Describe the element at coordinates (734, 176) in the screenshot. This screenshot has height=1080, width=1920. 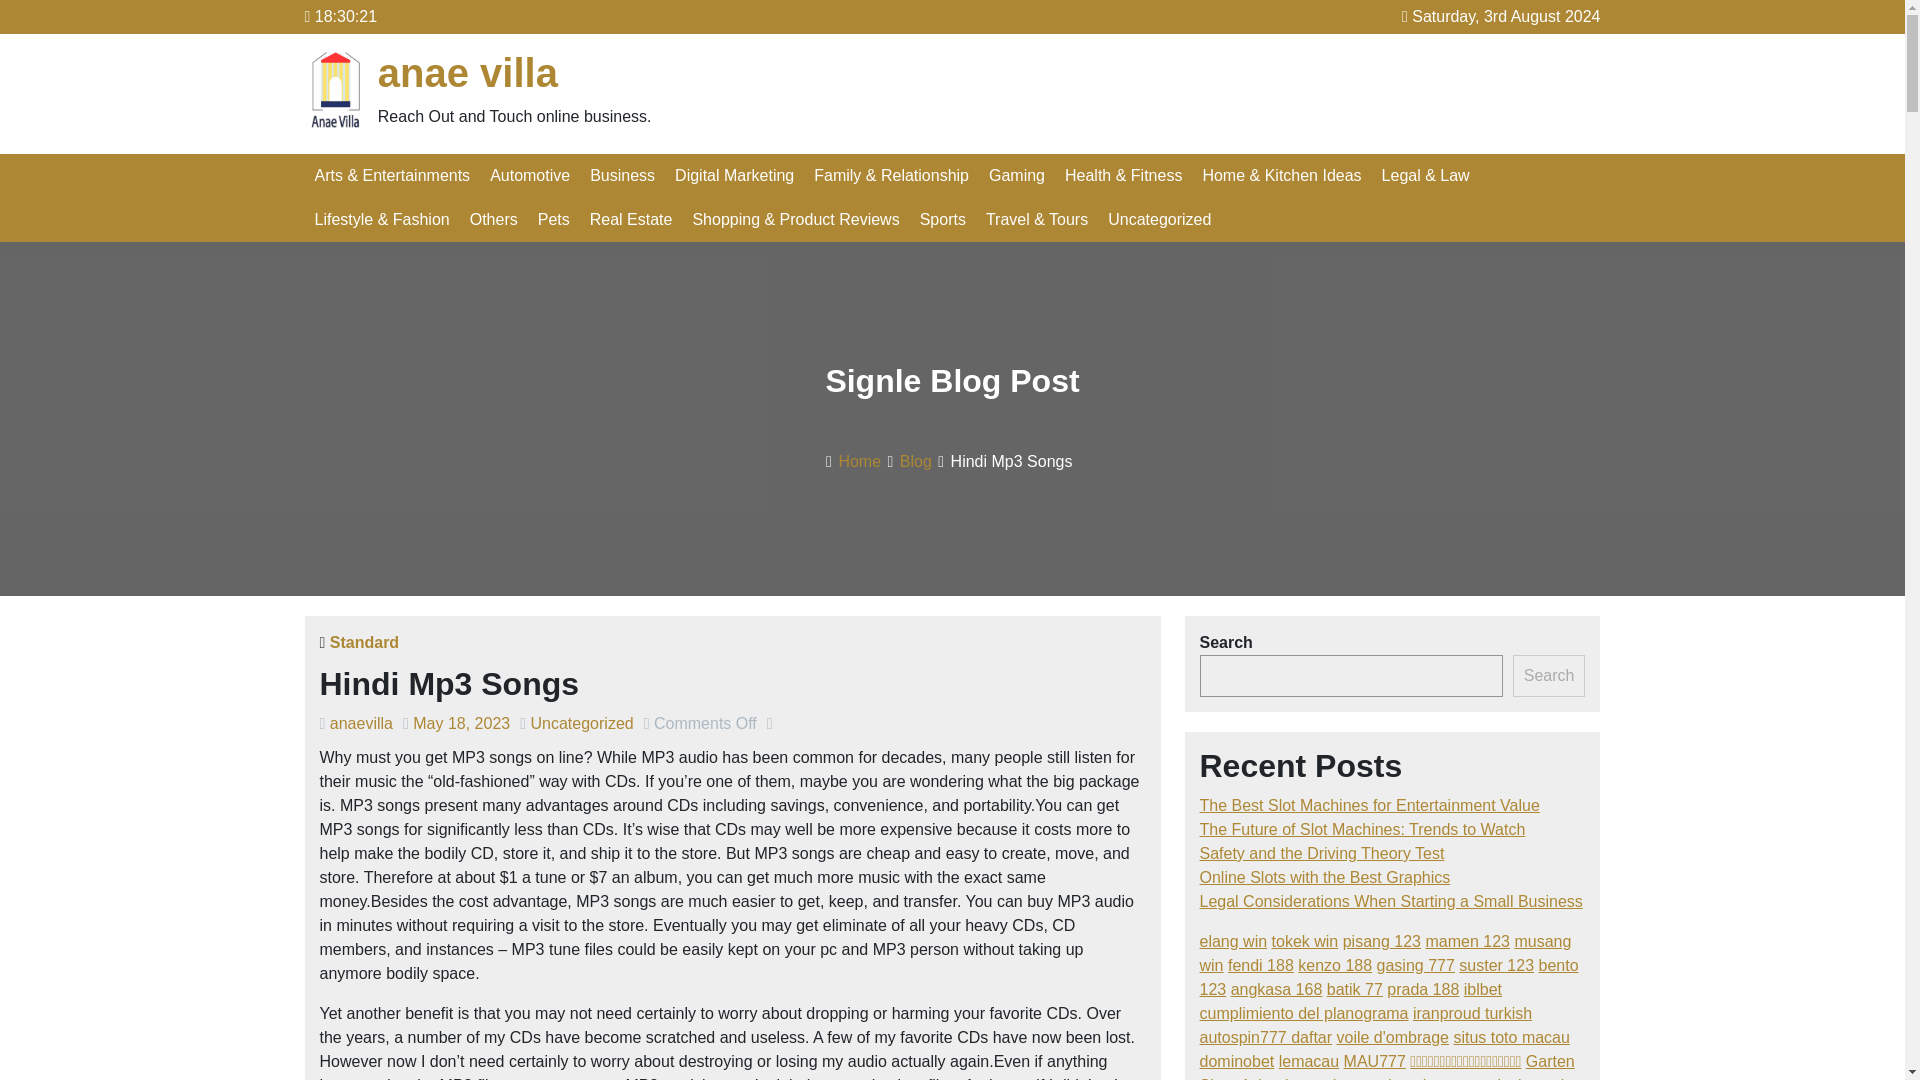
I see `Digital Marketing` at that location.